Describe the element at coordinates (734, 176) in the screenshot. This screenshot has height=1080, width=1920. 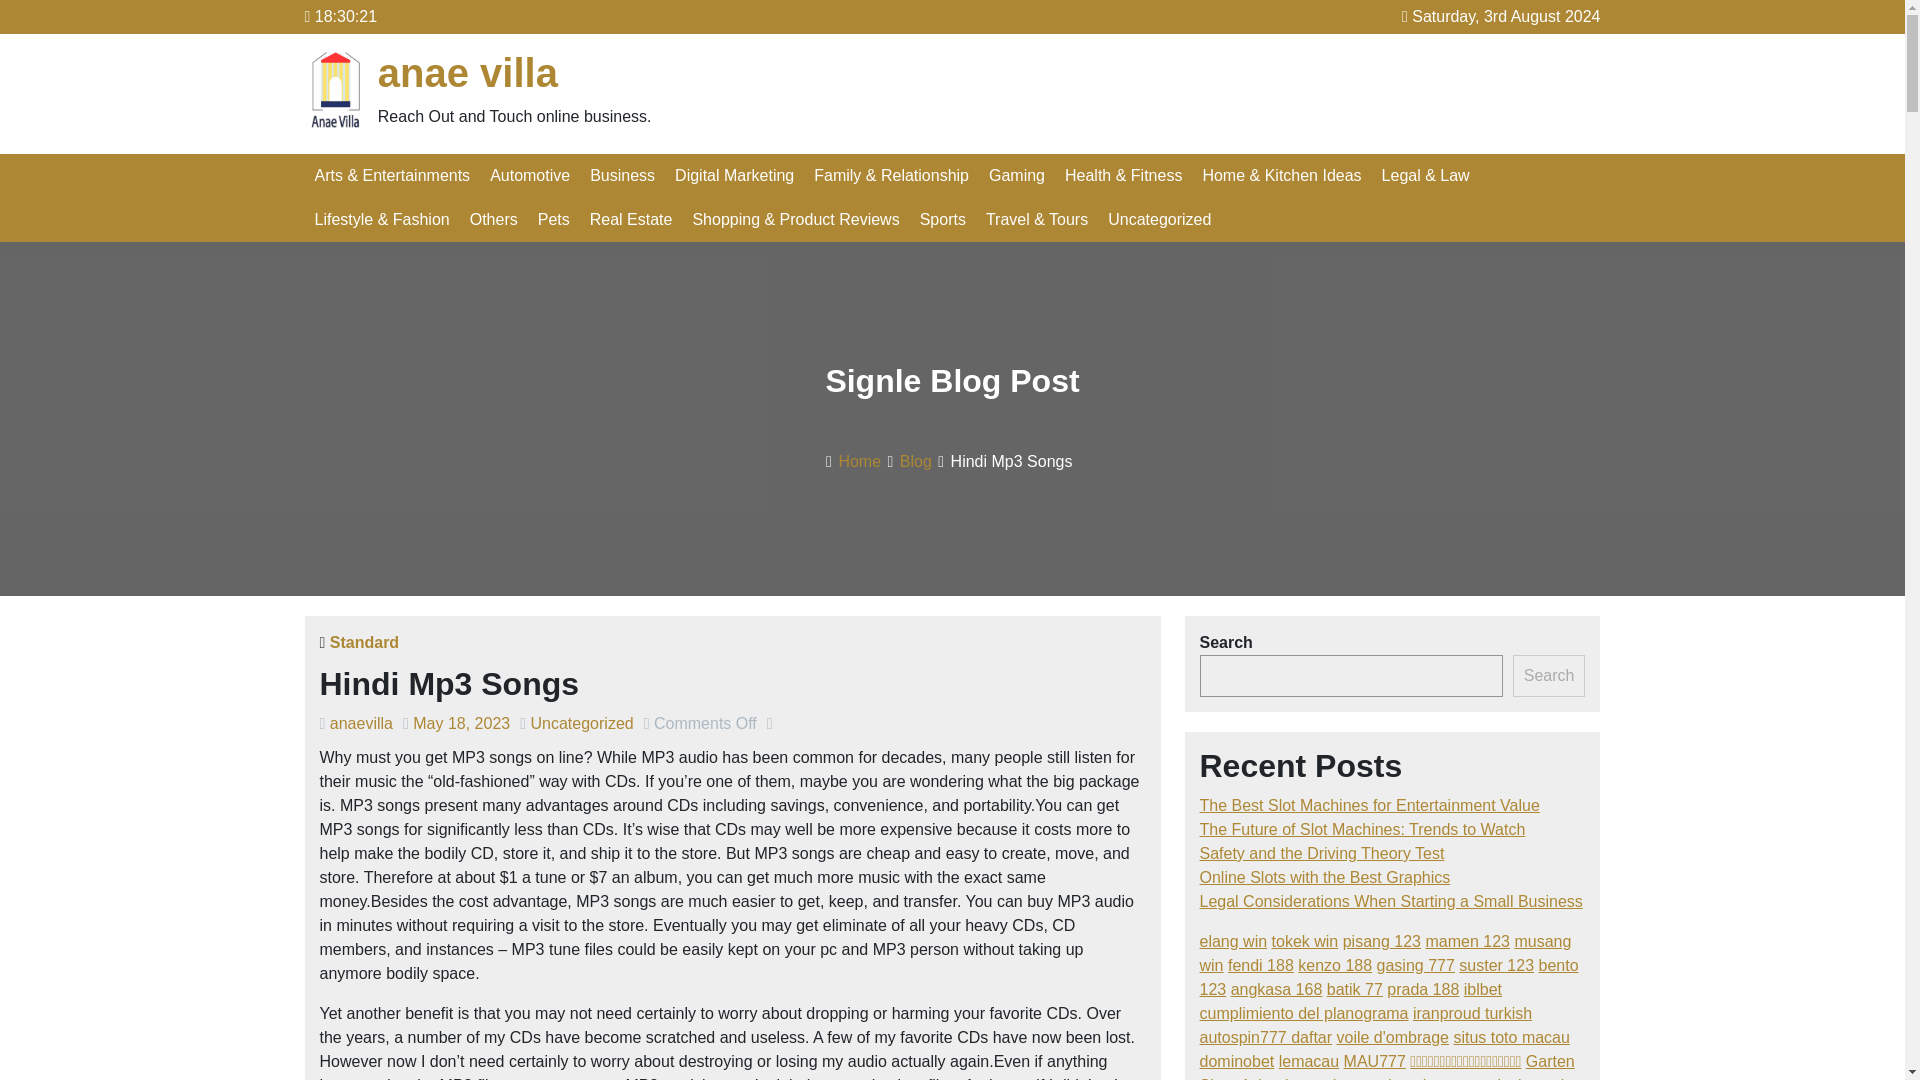
I see `Digital Marketing` at that location.